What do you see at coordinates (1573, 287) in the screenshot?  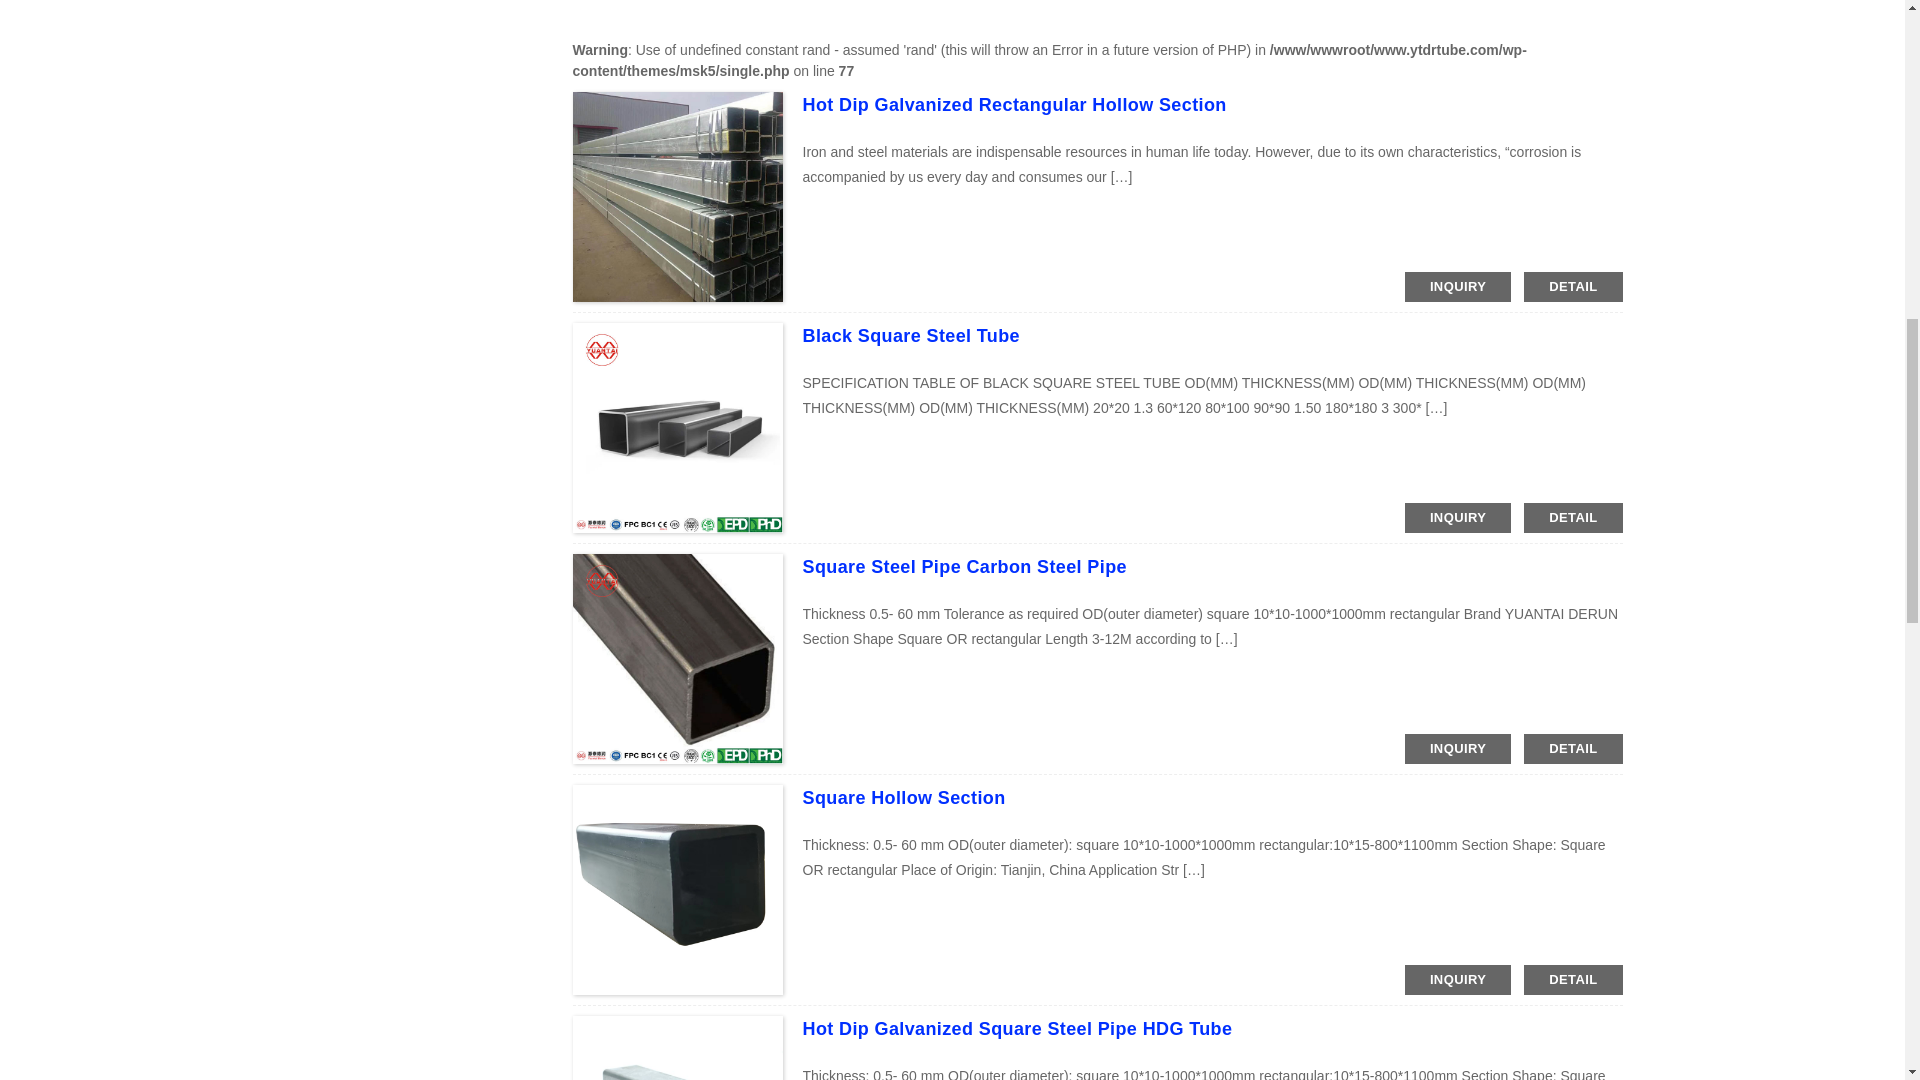 I see `DETAIL` at bounding box center [1573, 287].